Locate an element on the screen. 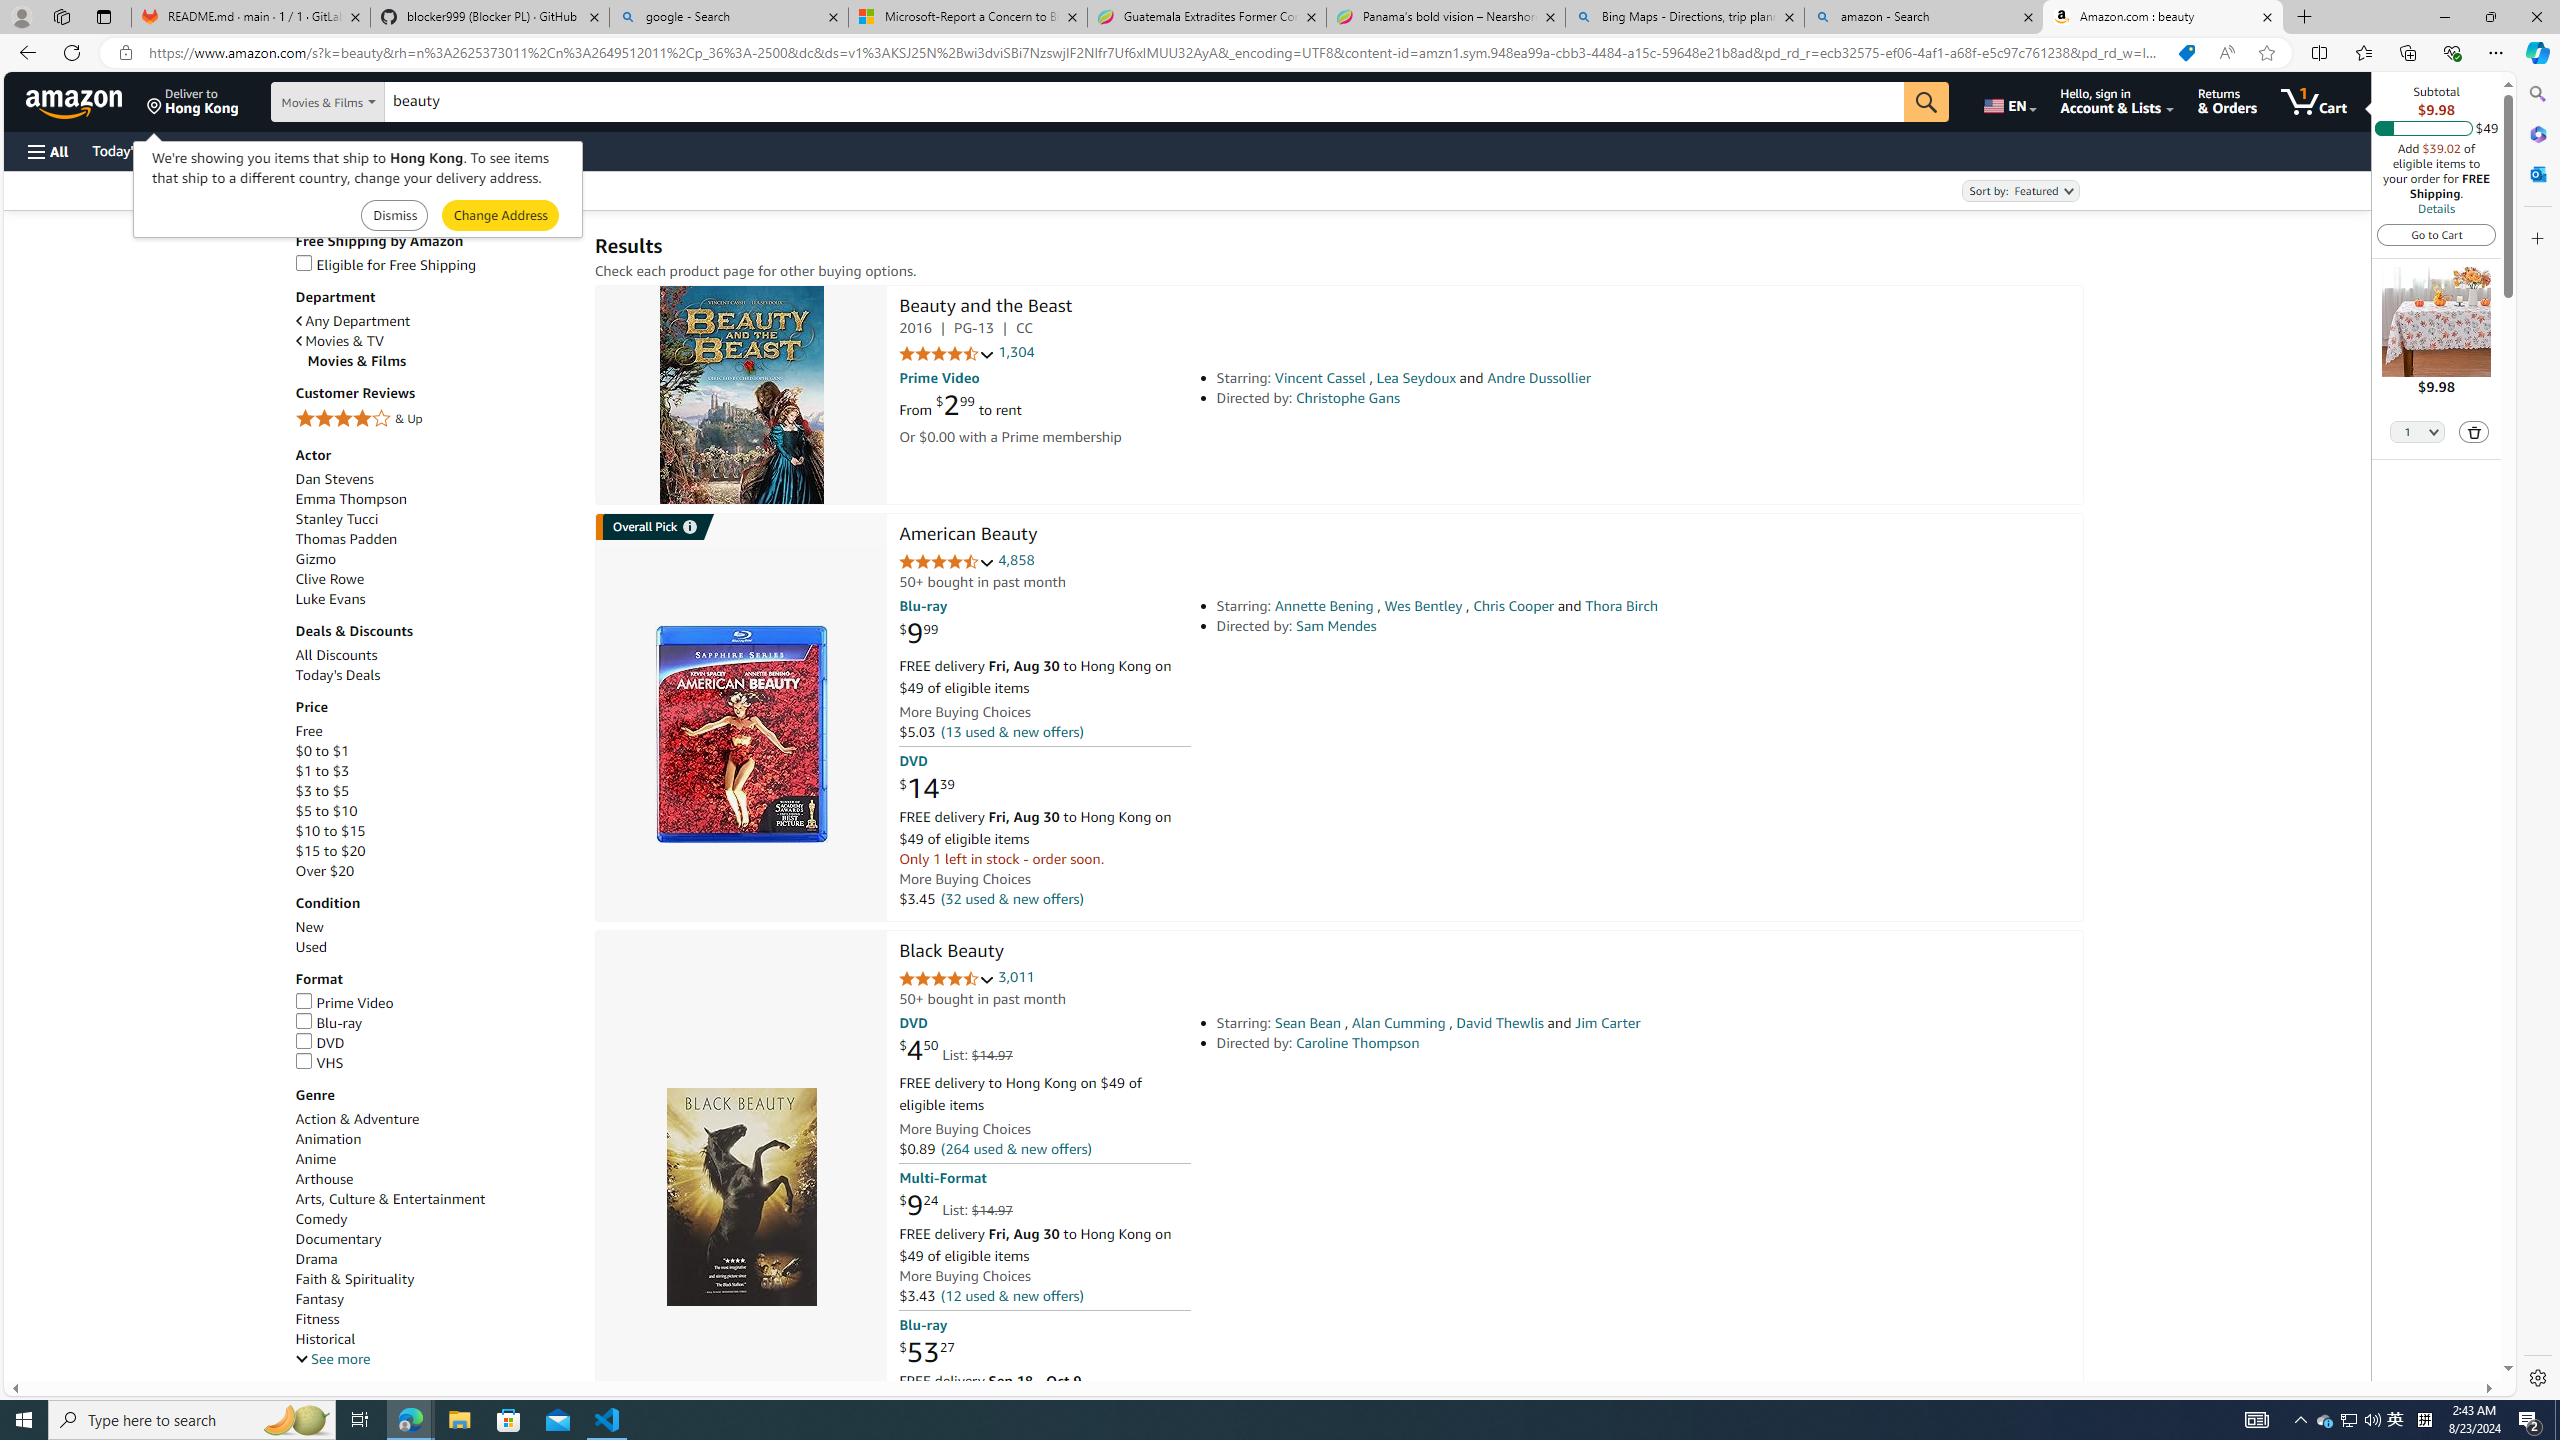 The width and height of the screenshot is (2560, 1440). Thora Birch is located at coordinates (1621, 606).